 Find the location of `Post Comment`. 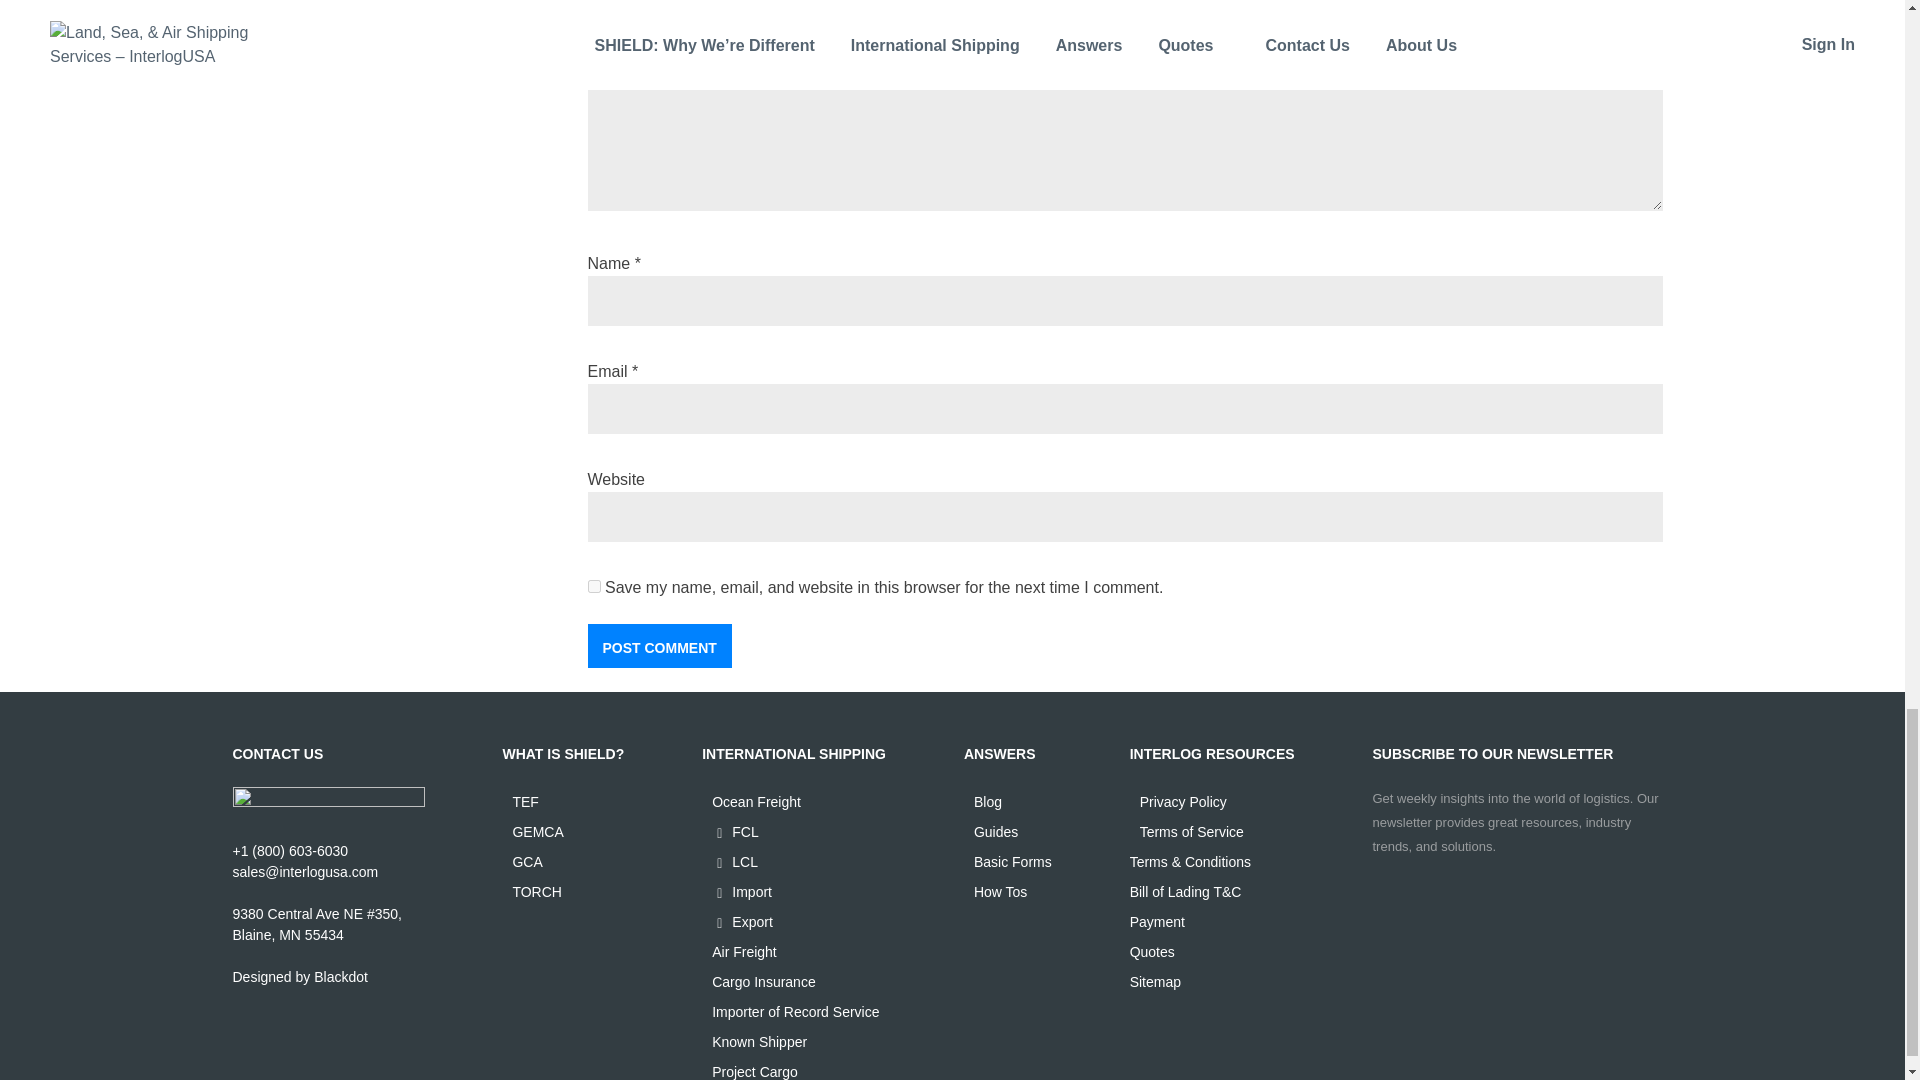

Post Comment is located at coordinates (659, 646).